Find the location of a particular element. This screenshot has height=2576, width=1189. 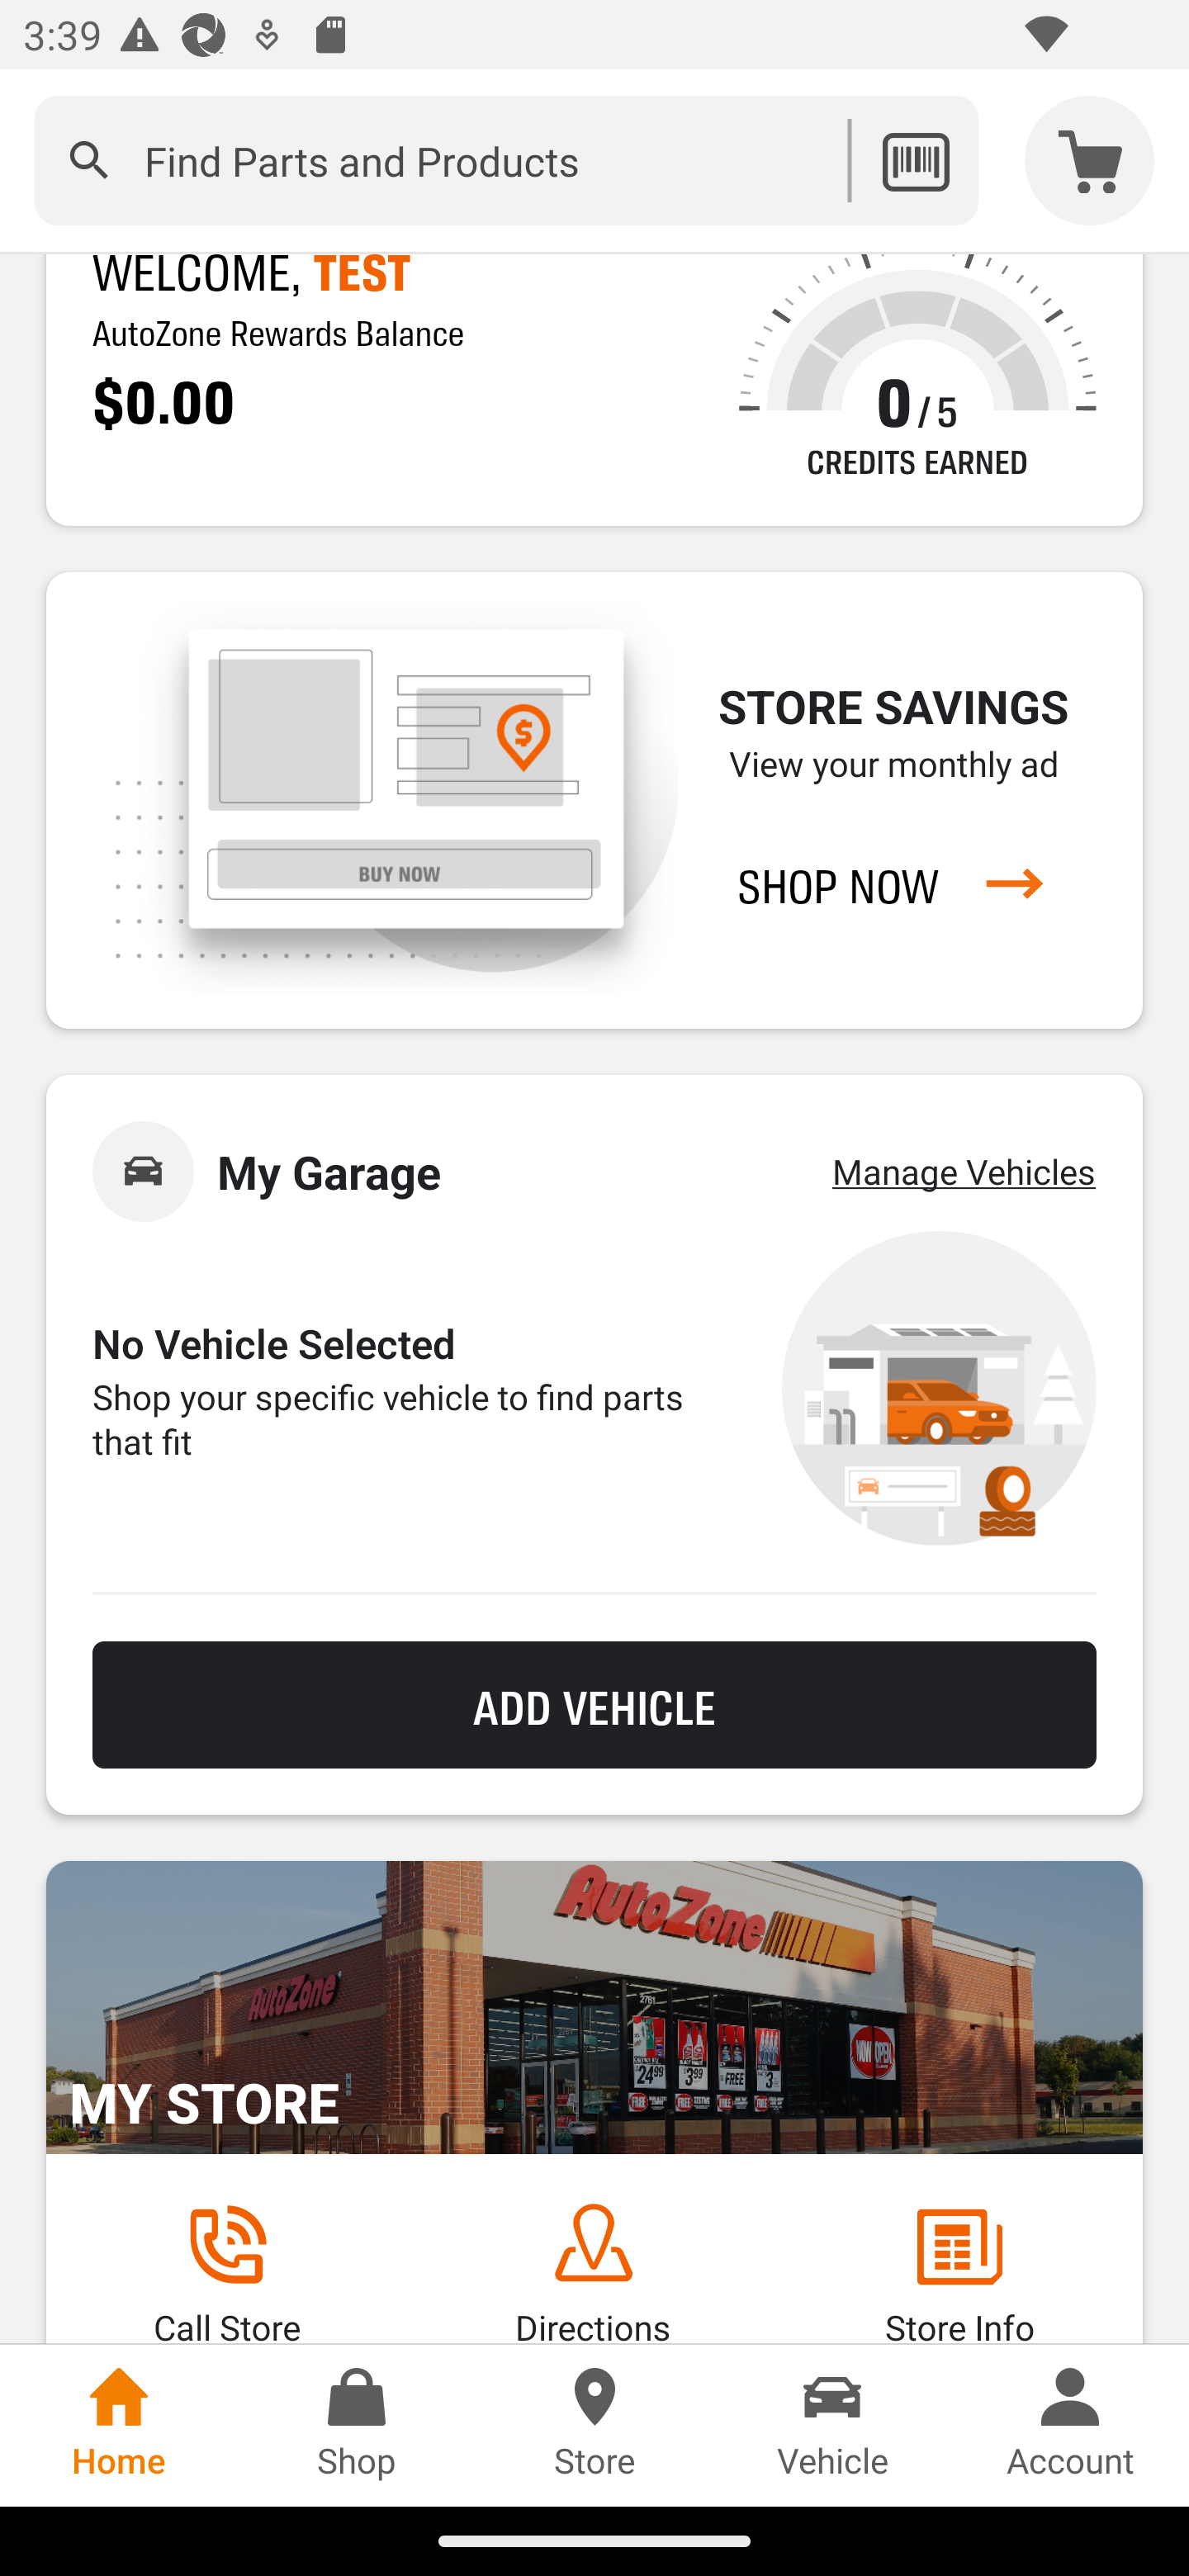

ADD VEHICLE is located at coordinates (594, 1705).